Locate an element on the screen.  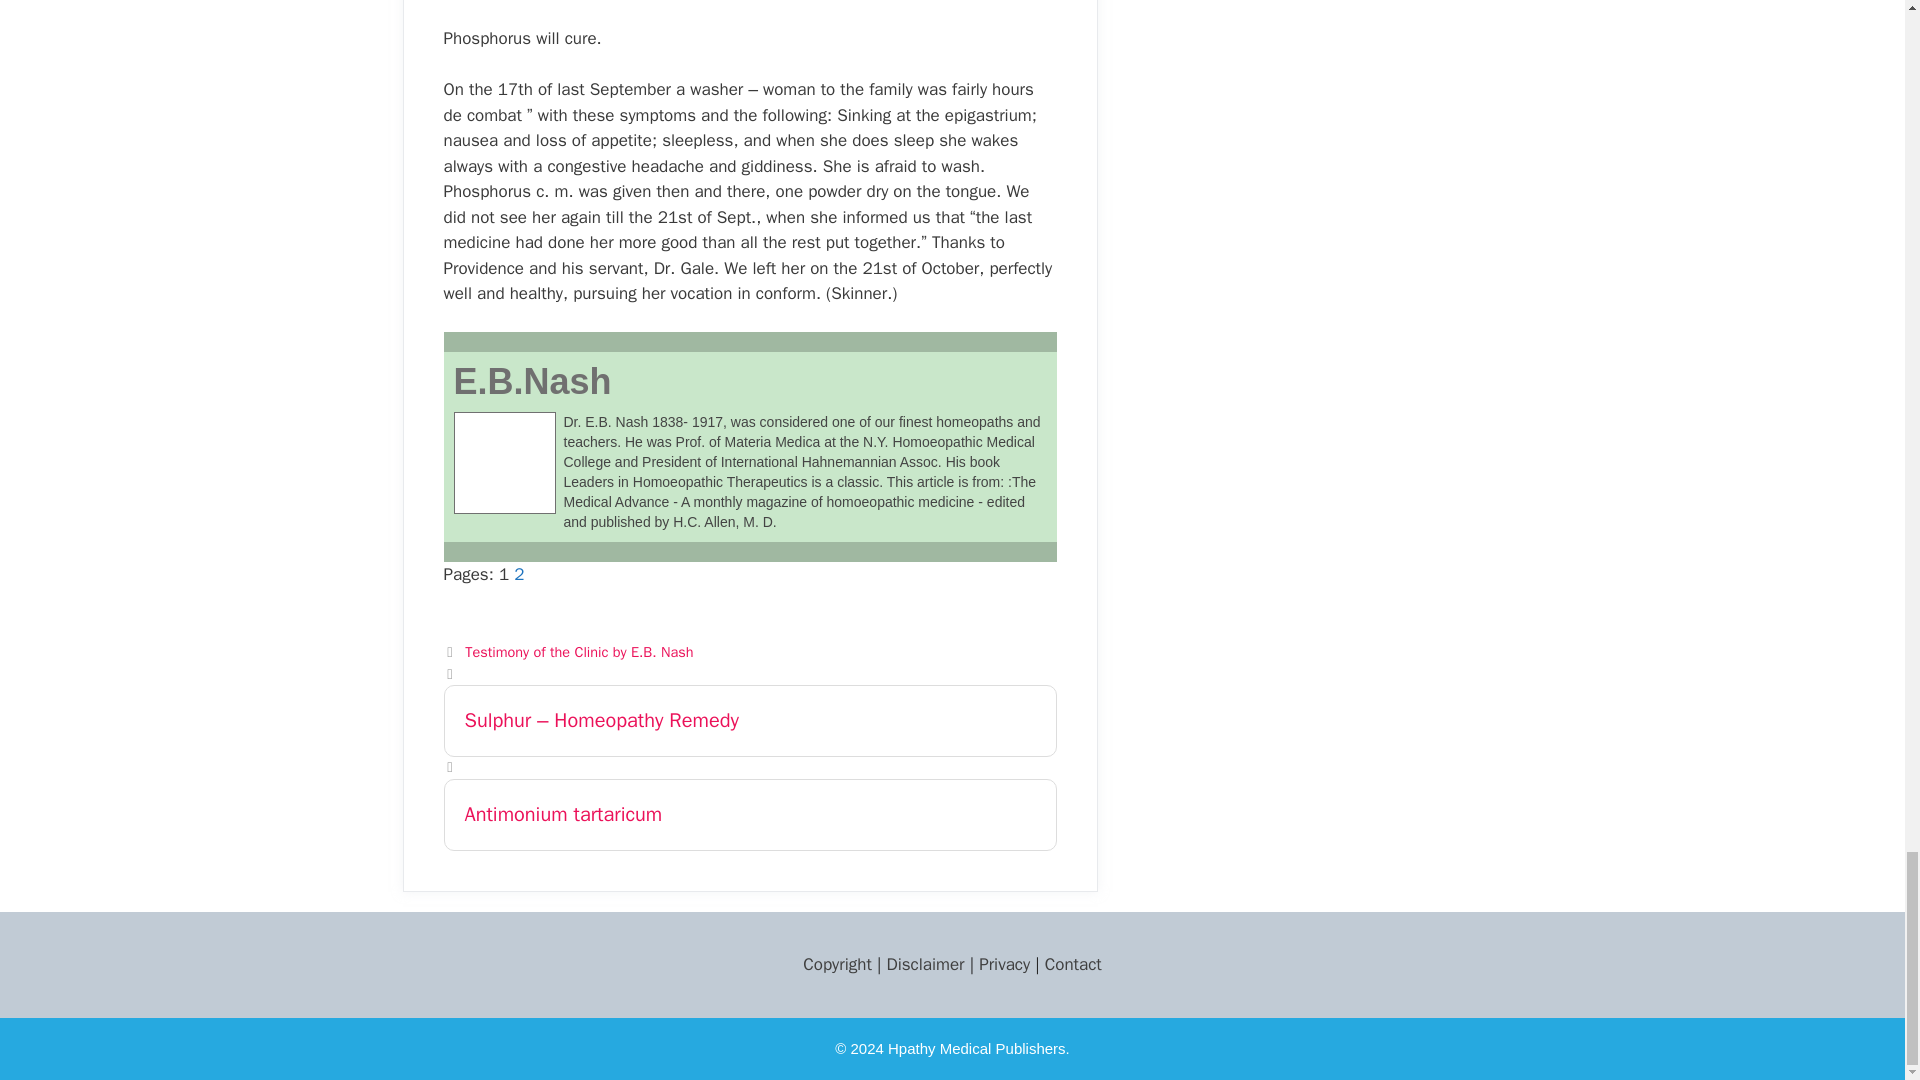
Contact is located at coordinates (1073, 964).